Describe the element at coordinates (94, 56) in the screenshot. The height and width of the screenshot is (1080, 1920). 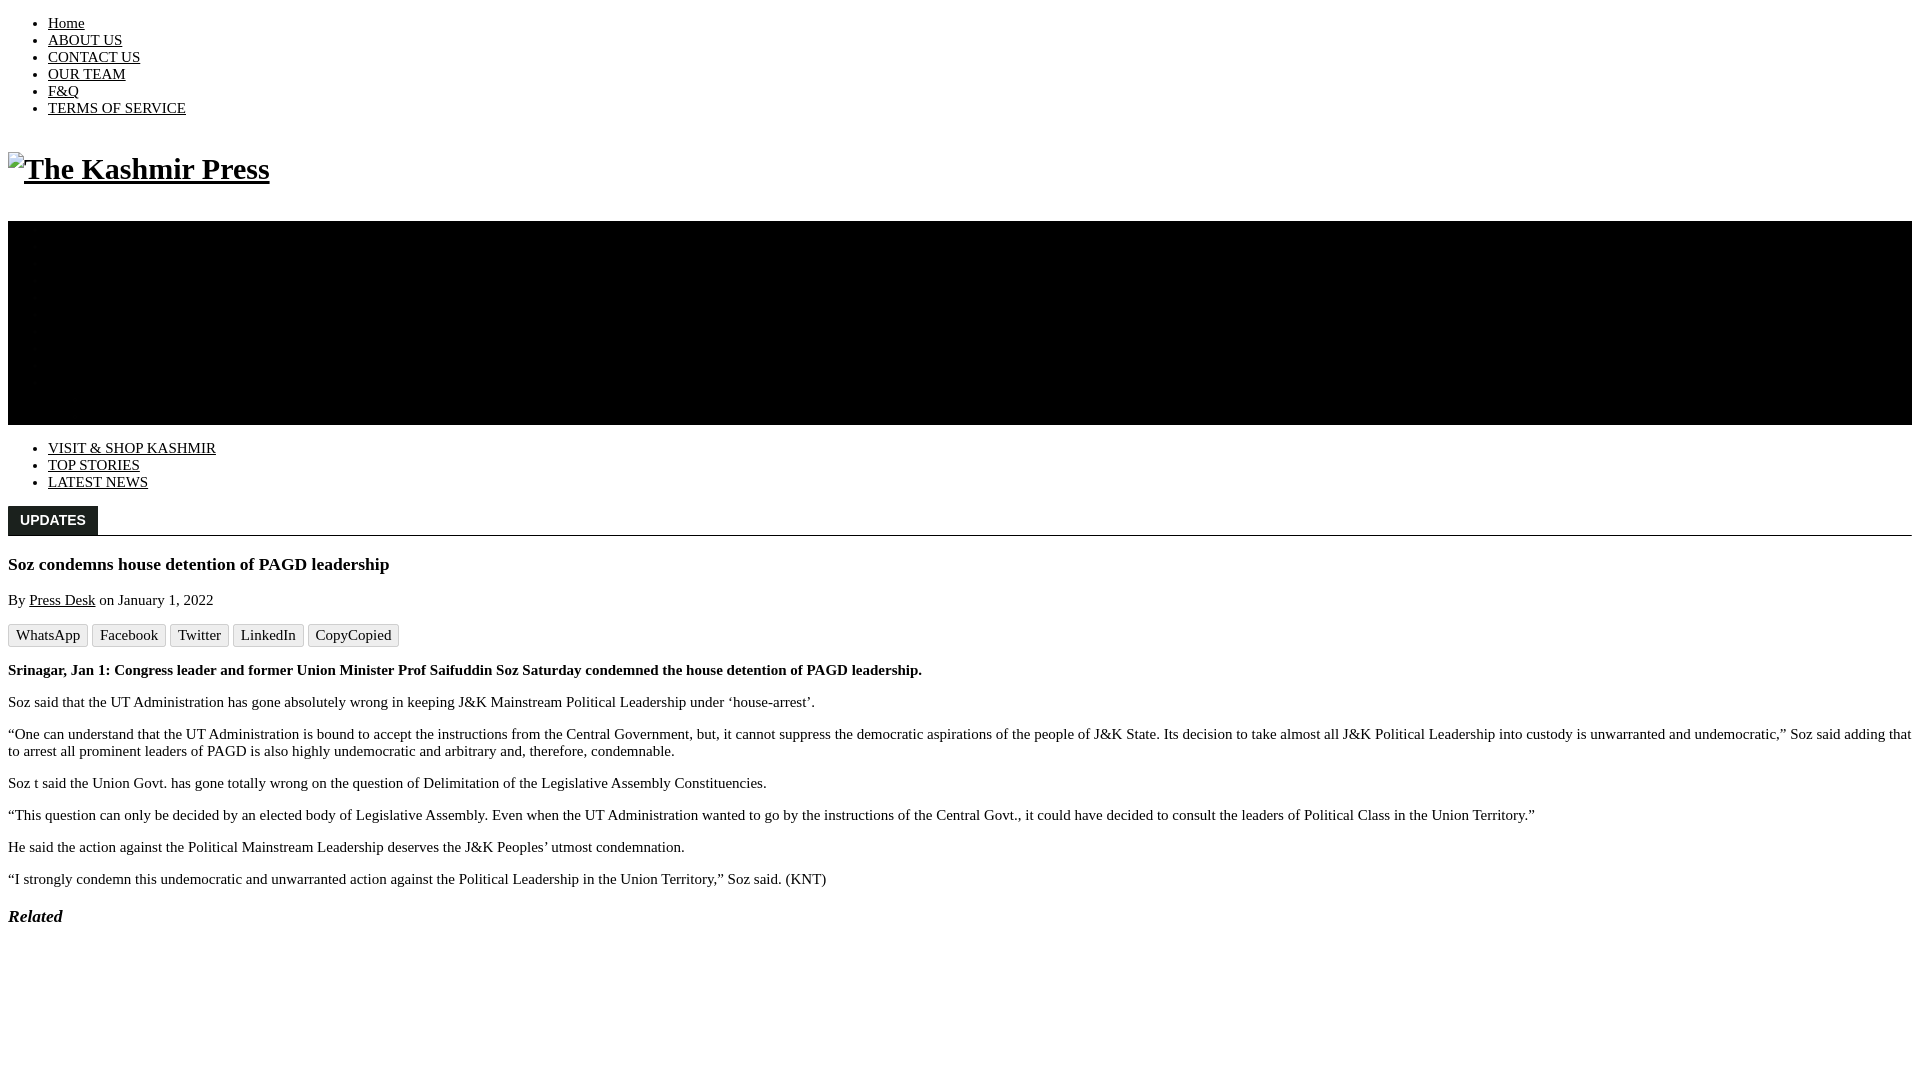
I see `CONTACT US` at that location.